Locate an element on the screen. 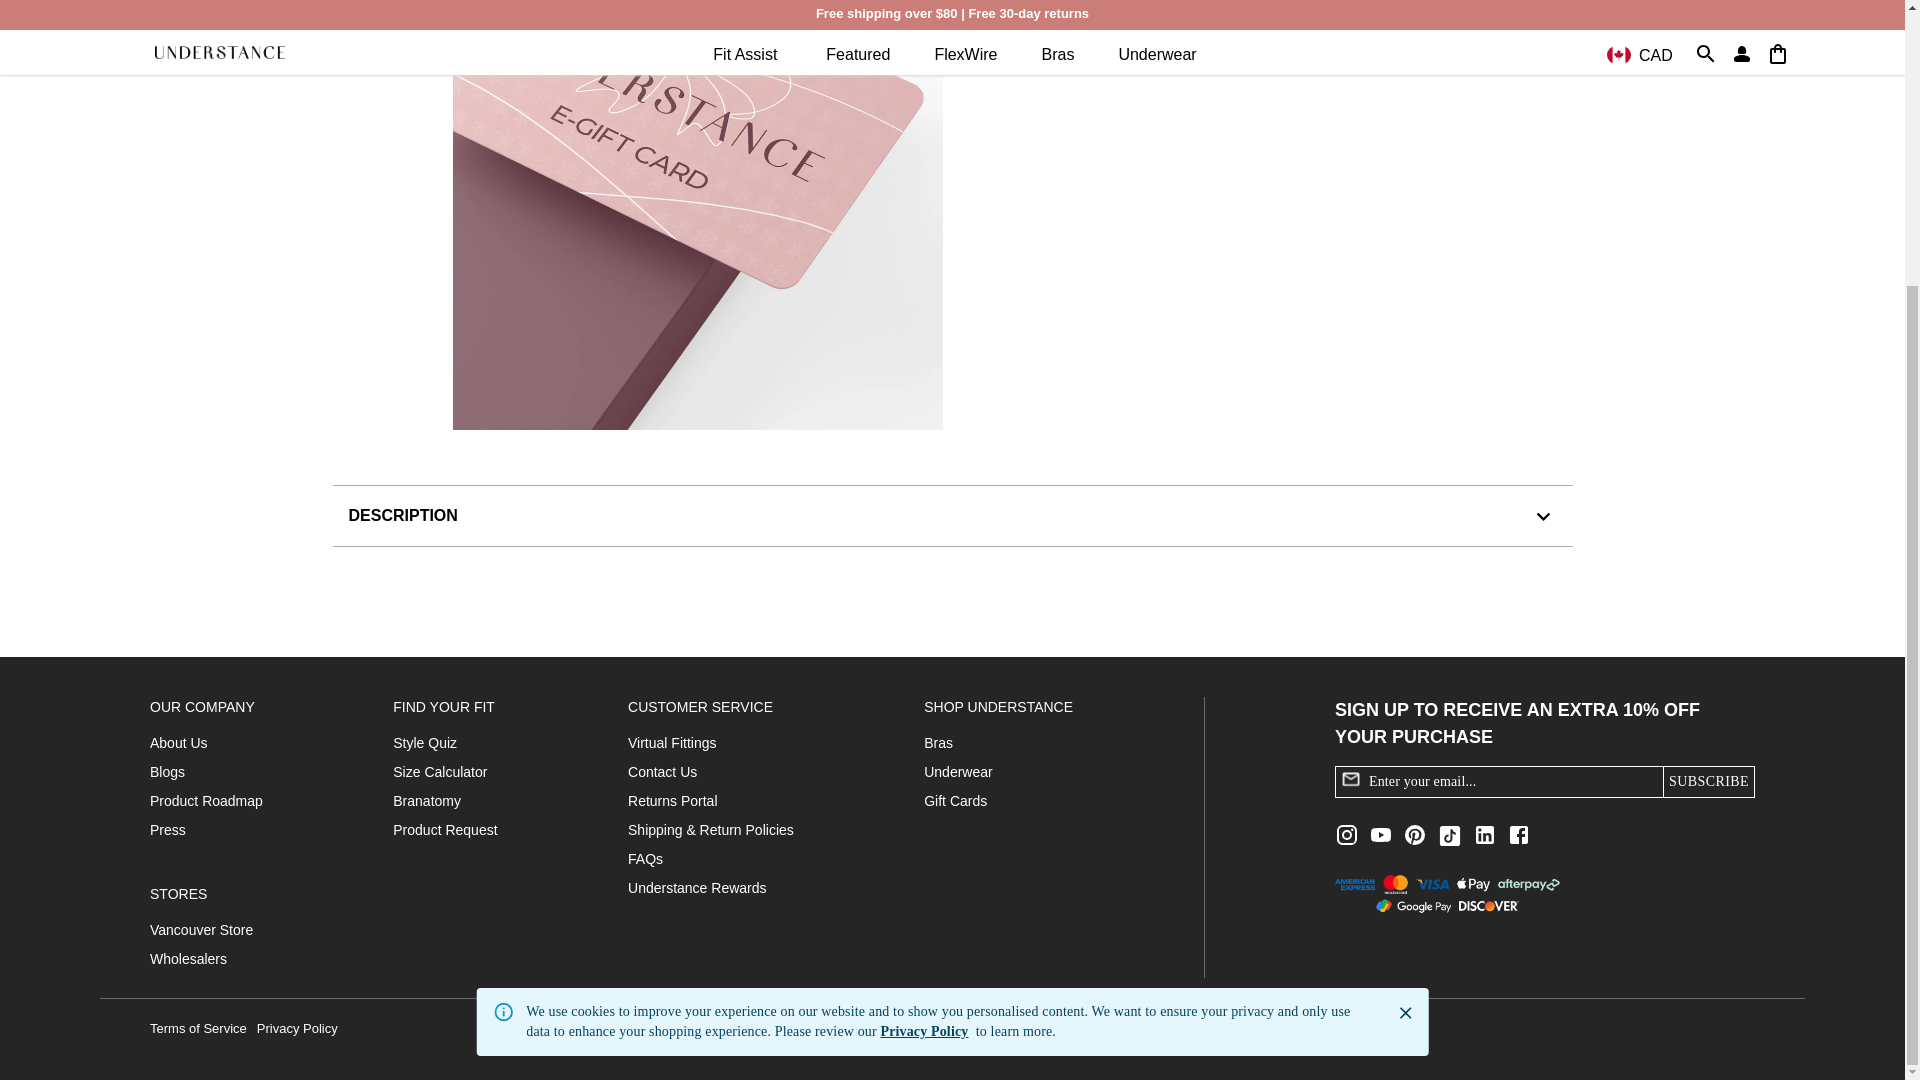 This screenshot has height=1080, width=1920. Close is located at coordinates (1405, 638).